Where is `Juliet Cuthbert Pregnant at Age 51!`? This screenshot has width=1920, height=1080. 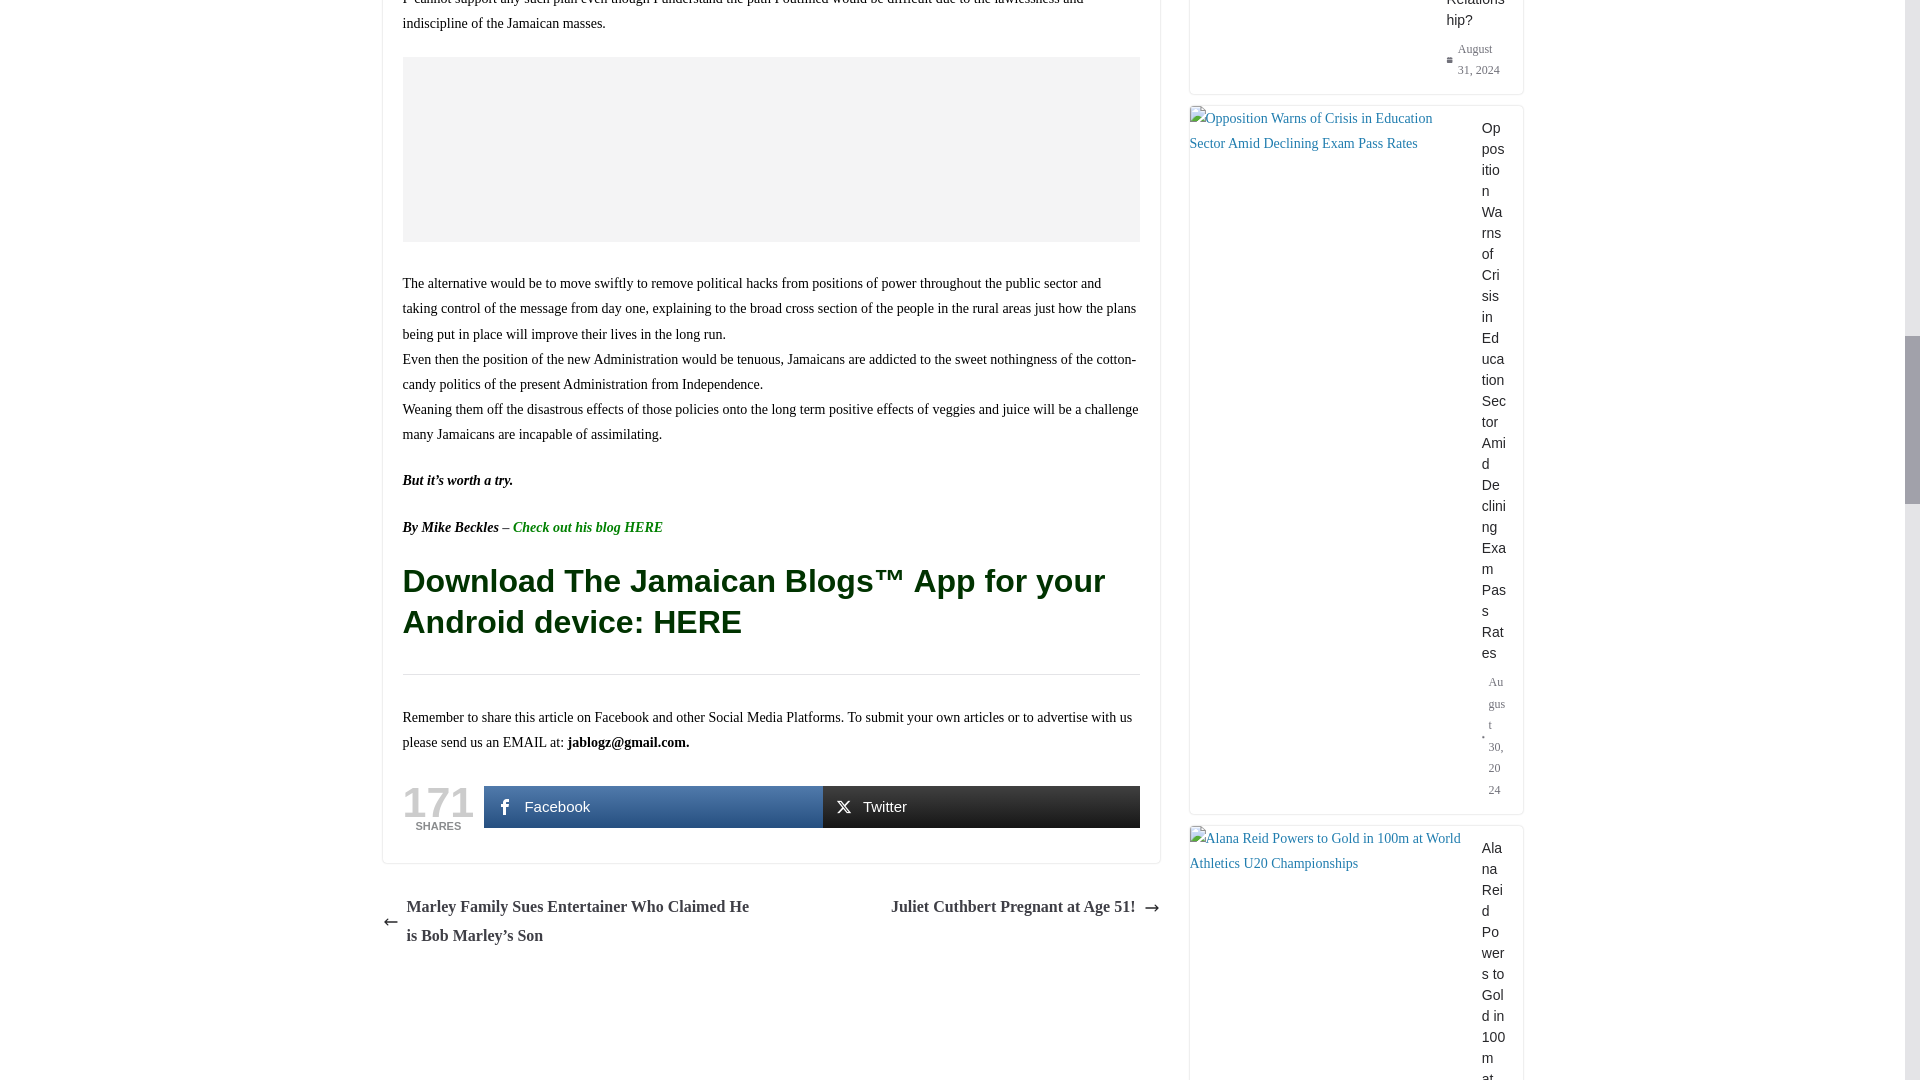
Juliet Cuthbert Pregnant at Age 51! is located at coordinates (1024, 908).